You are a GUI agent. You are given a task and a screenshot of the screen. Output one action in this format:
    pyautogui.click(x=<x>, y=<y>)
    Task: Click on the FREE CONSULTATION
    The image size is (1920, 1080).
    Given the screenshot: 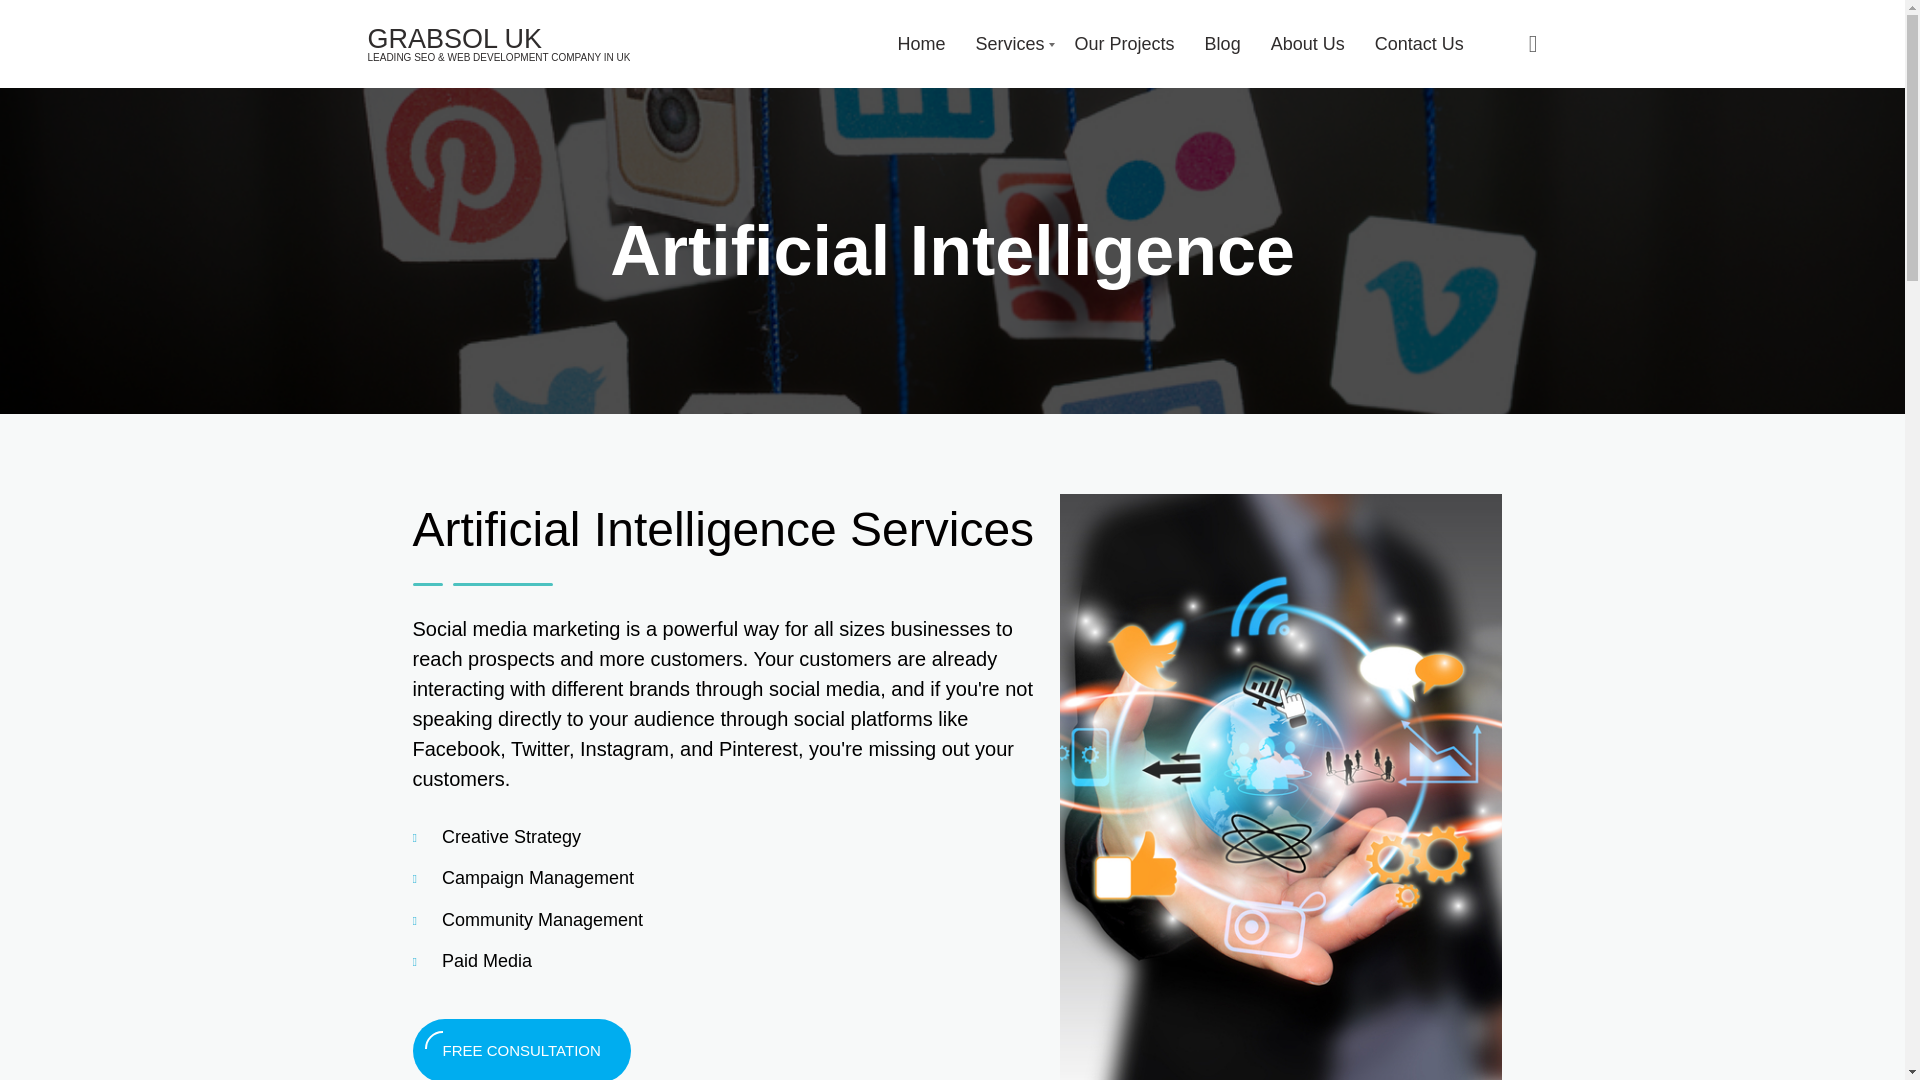 What is the action you would take?
    pyautogui.click(x=520, y=1050)
    